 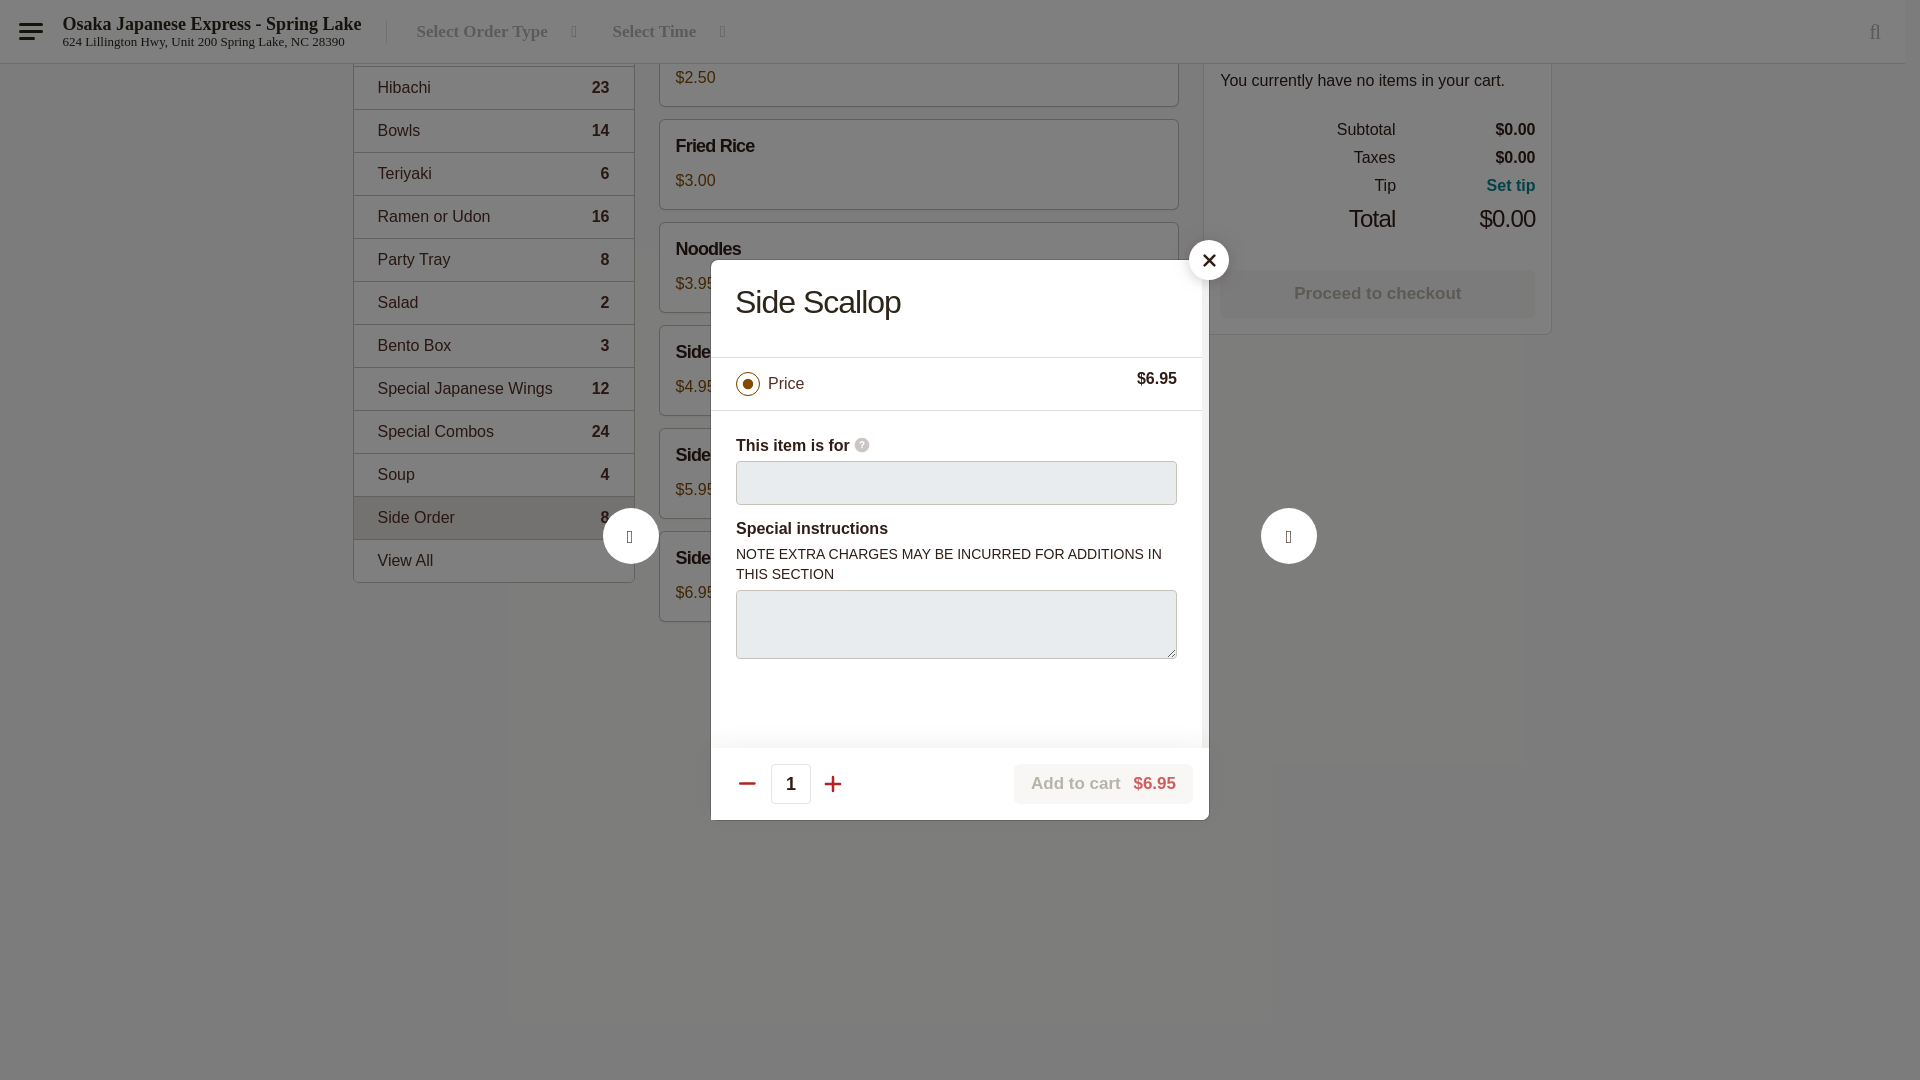 What do you see at coordinates (493, 346) in the screenshot?
I see `Side Filet Mignon` at bounding box center [493, 346].